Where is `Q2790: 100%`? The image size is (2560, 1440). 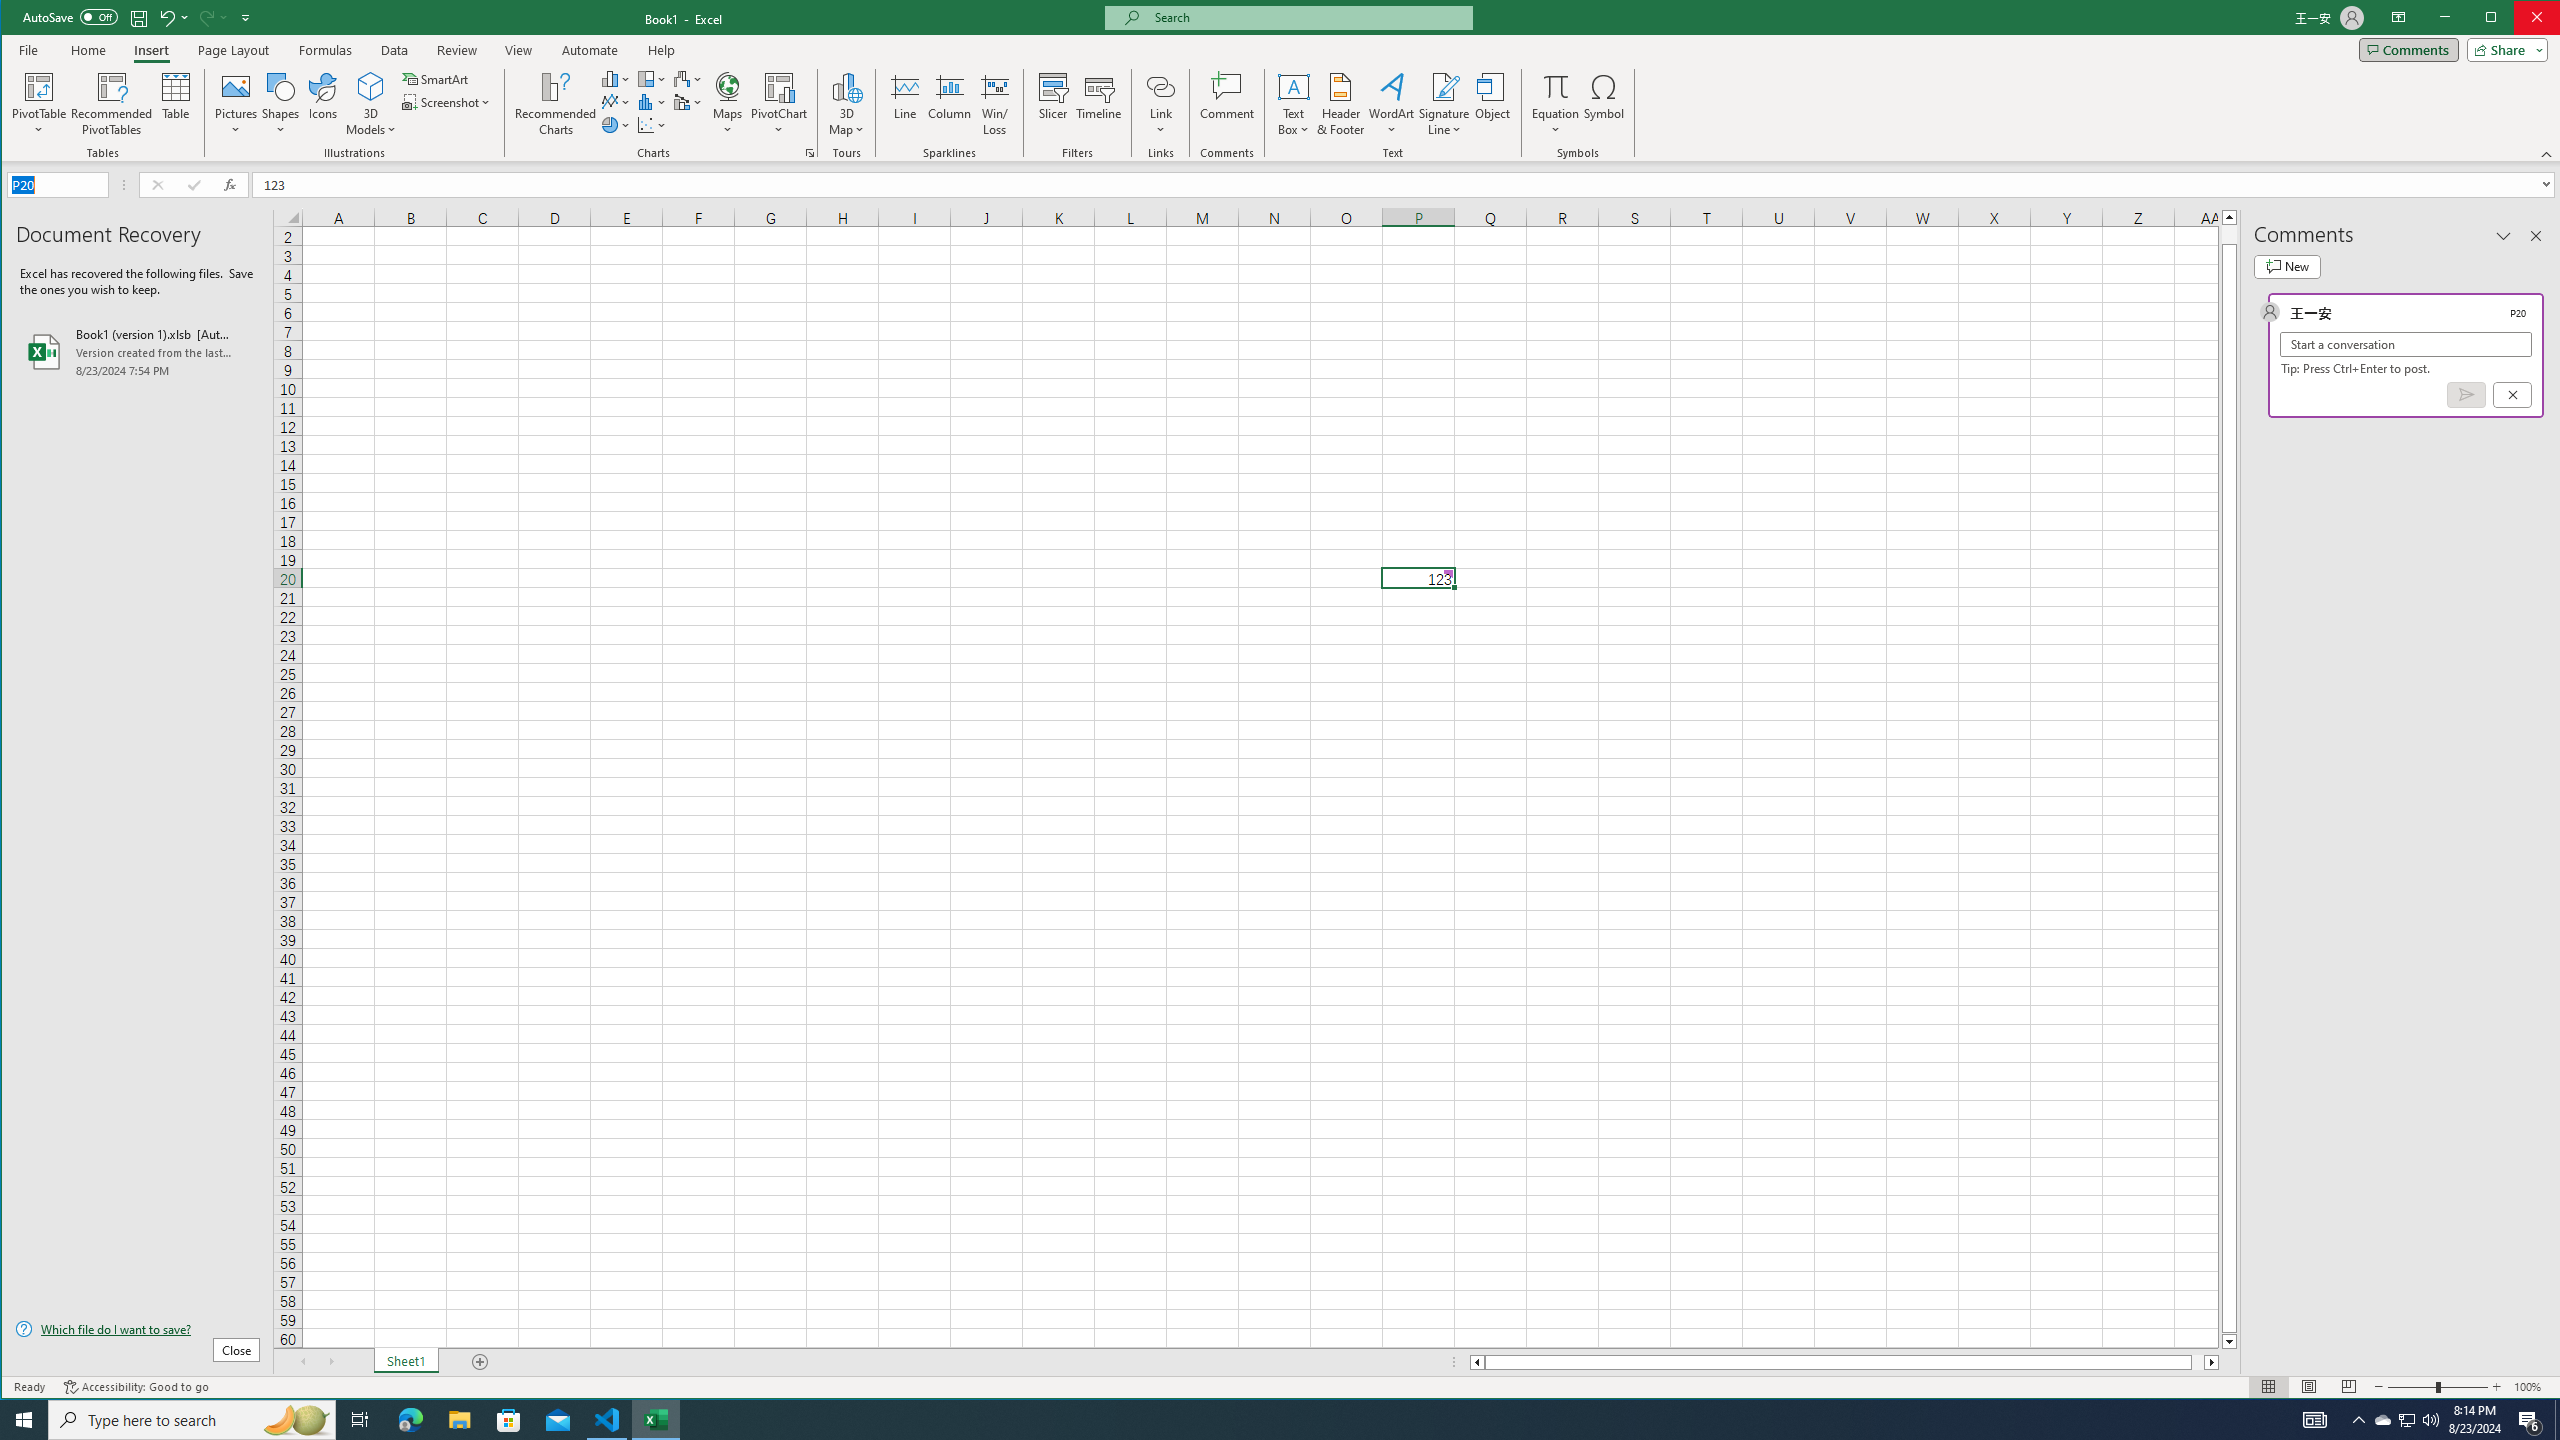
Q2790: 100% is located at coordinates (2430, 1420).